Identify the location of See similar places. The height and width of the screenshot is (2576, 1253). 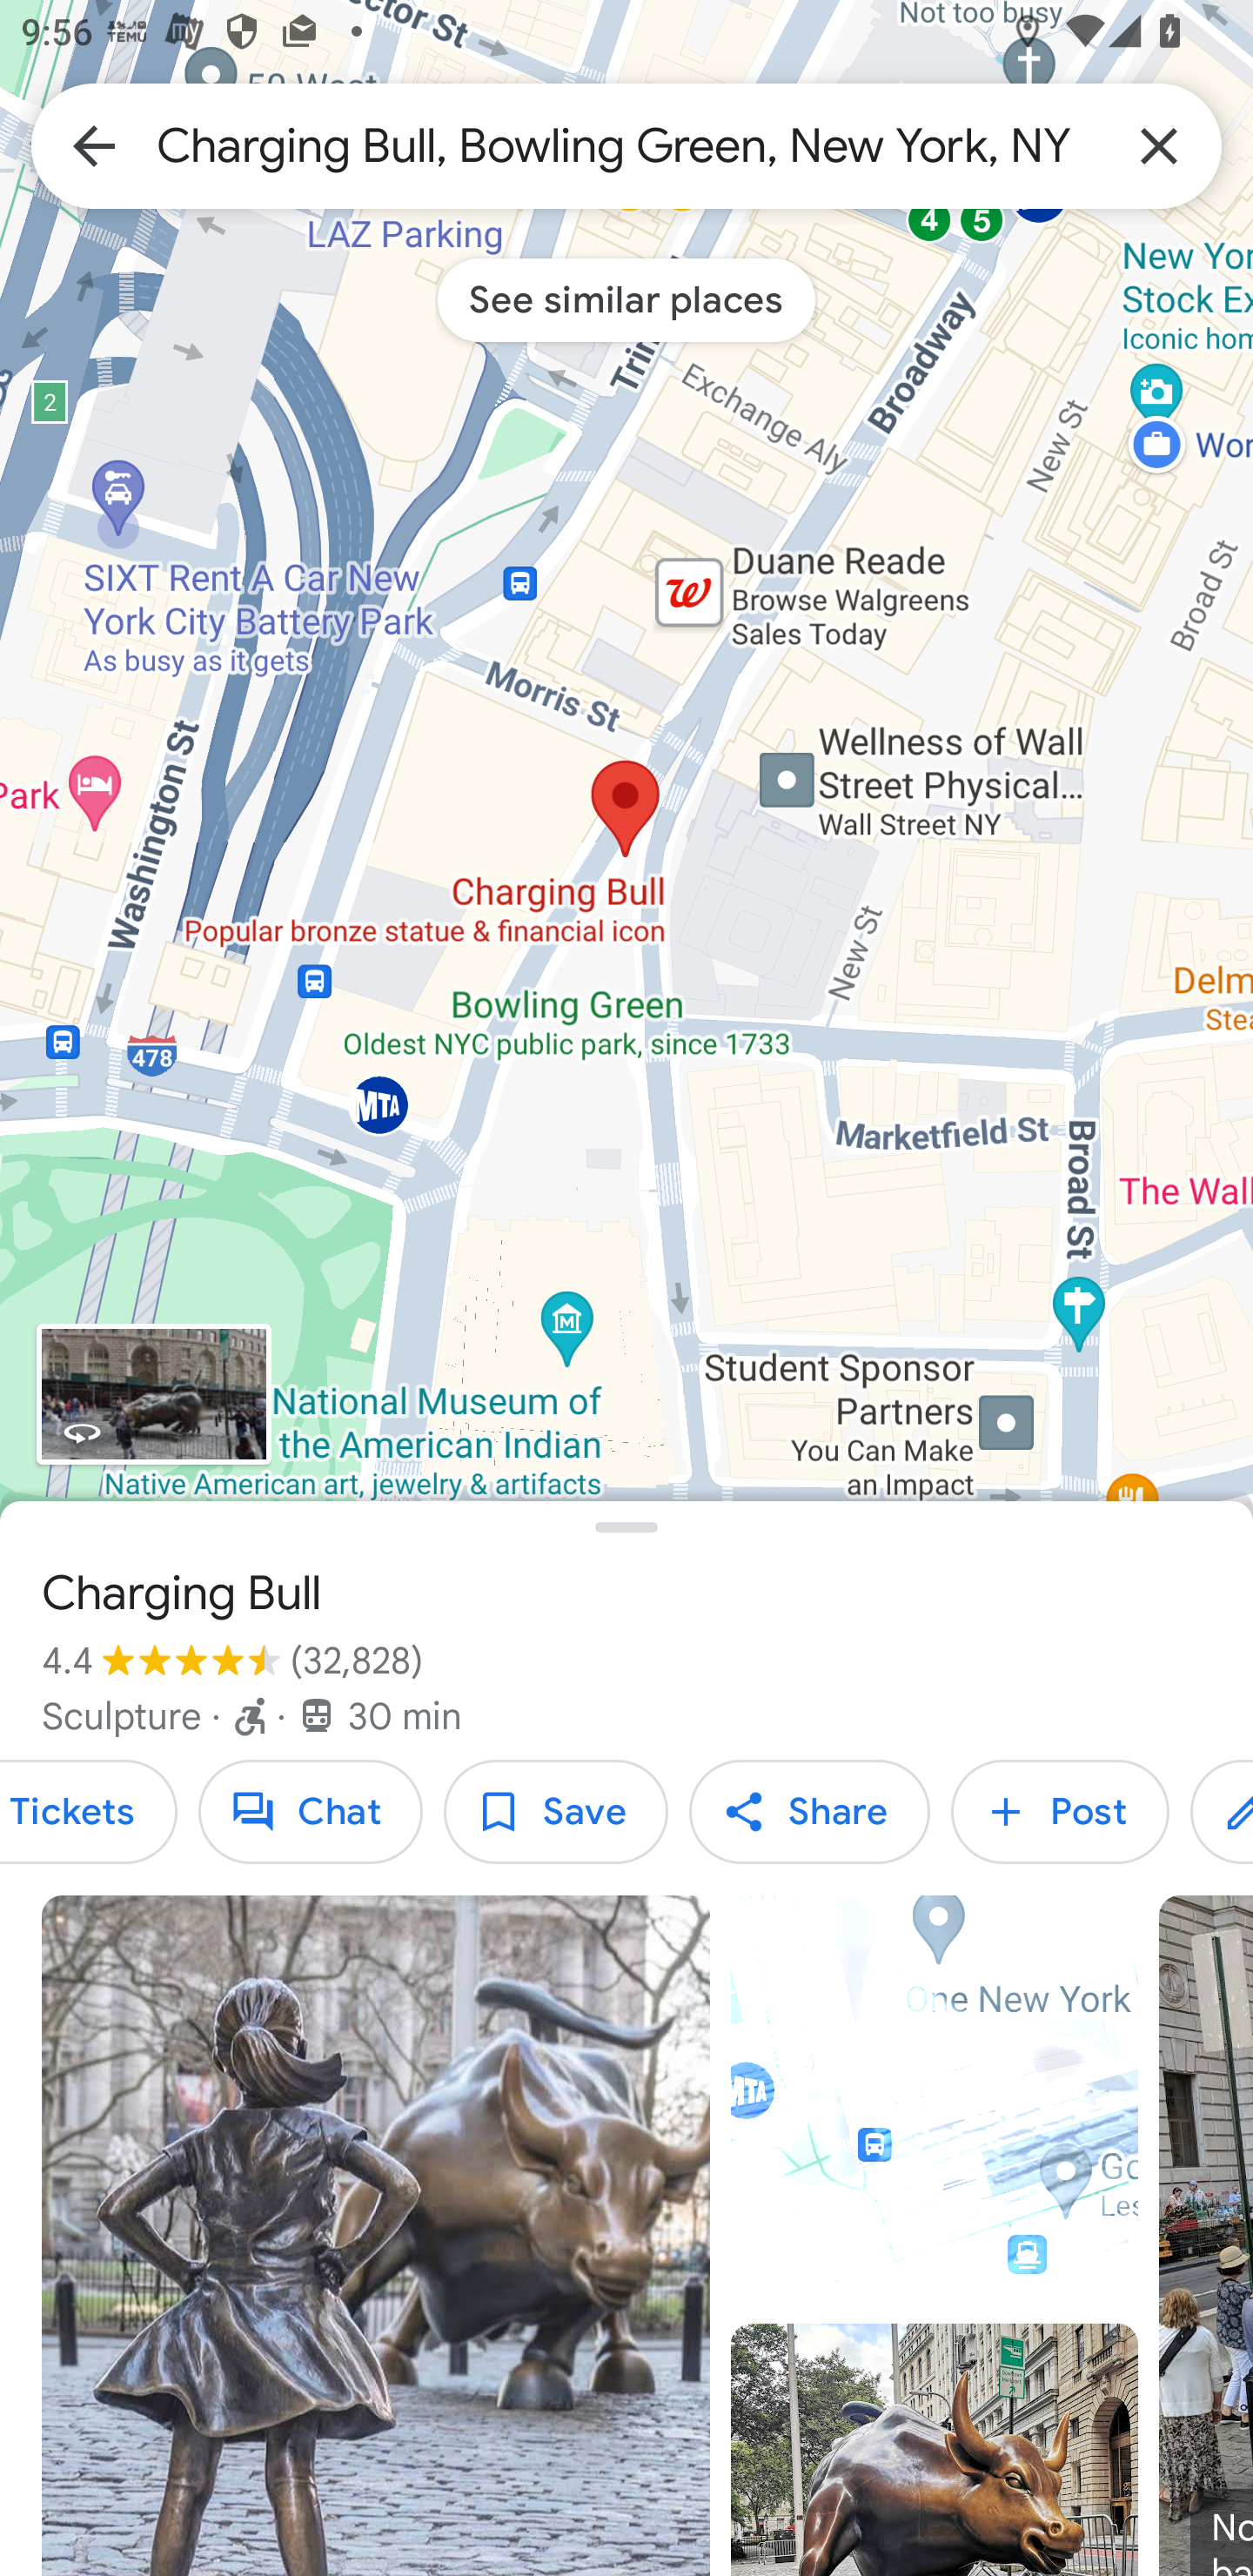
(626, 299).